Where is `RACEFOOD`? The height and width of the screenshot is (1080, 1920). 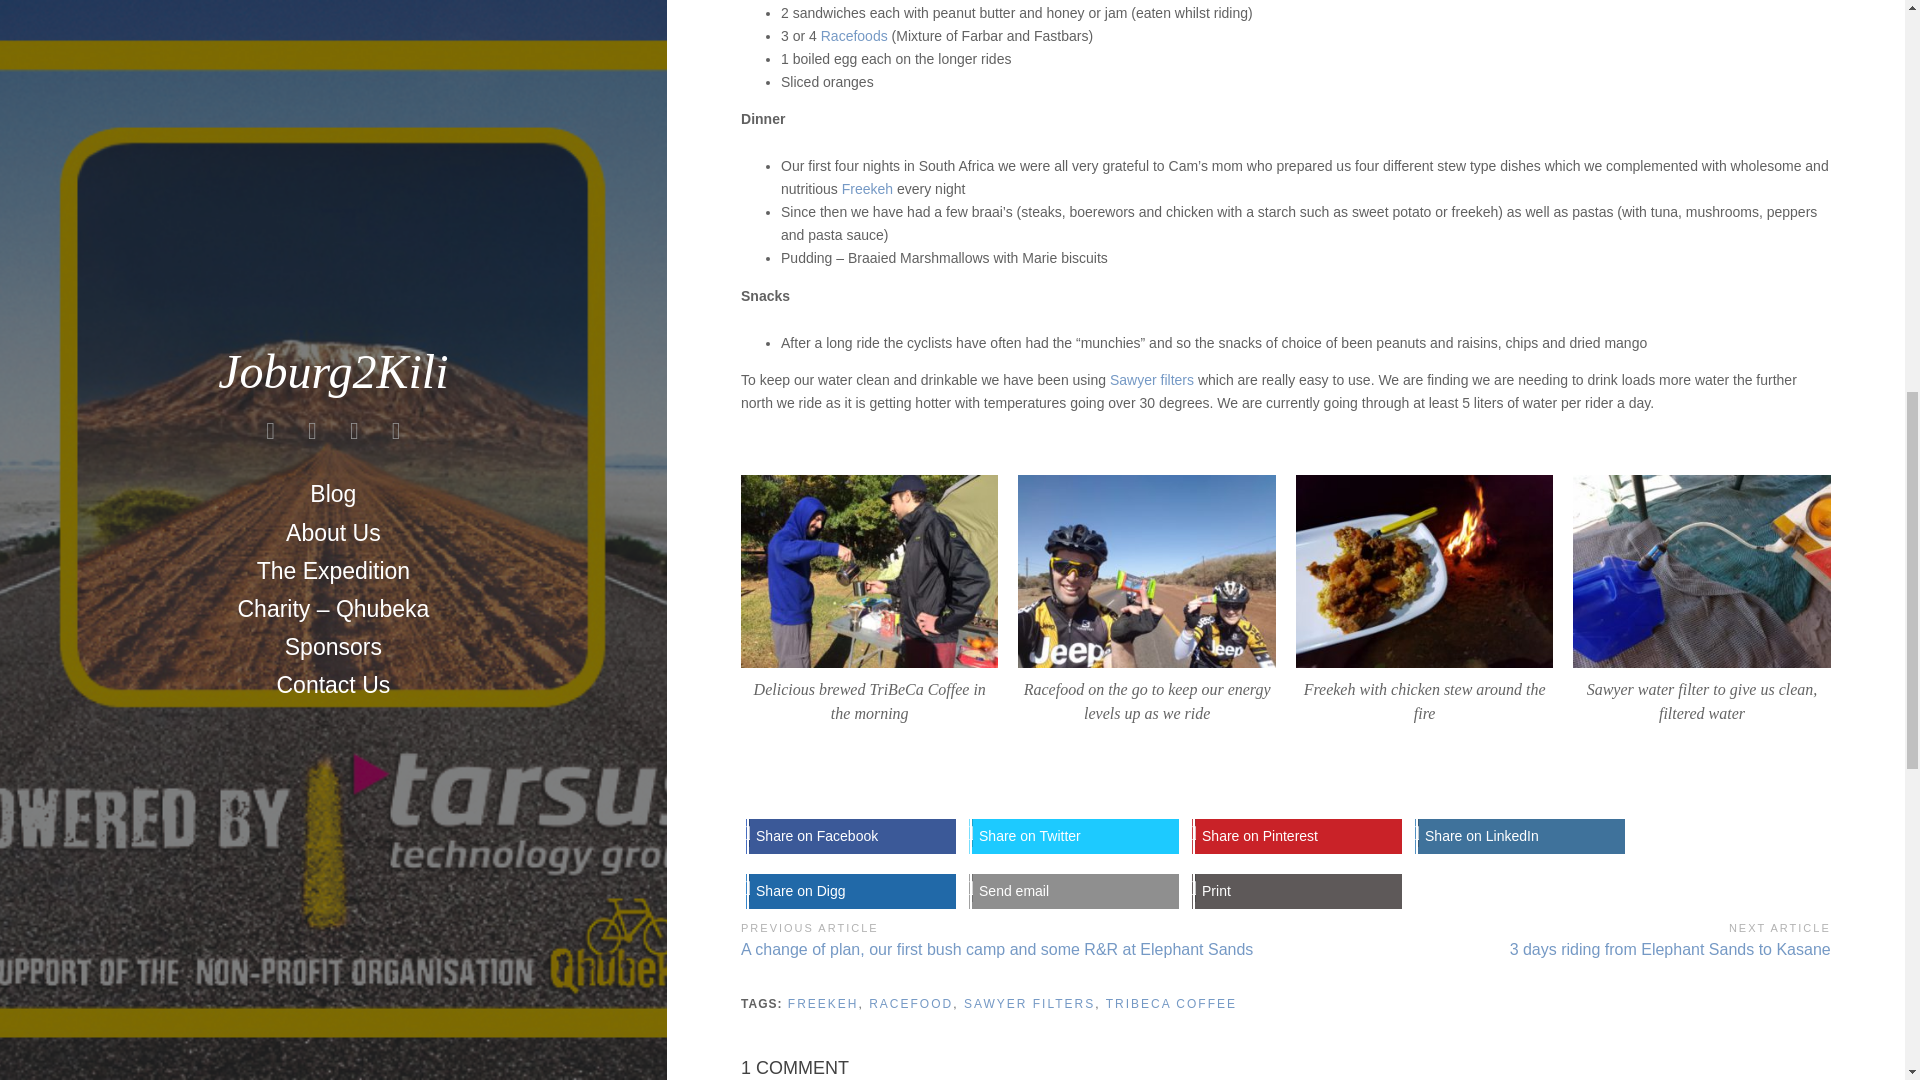
RACEFOOD is located at coordinates (910, 1003).